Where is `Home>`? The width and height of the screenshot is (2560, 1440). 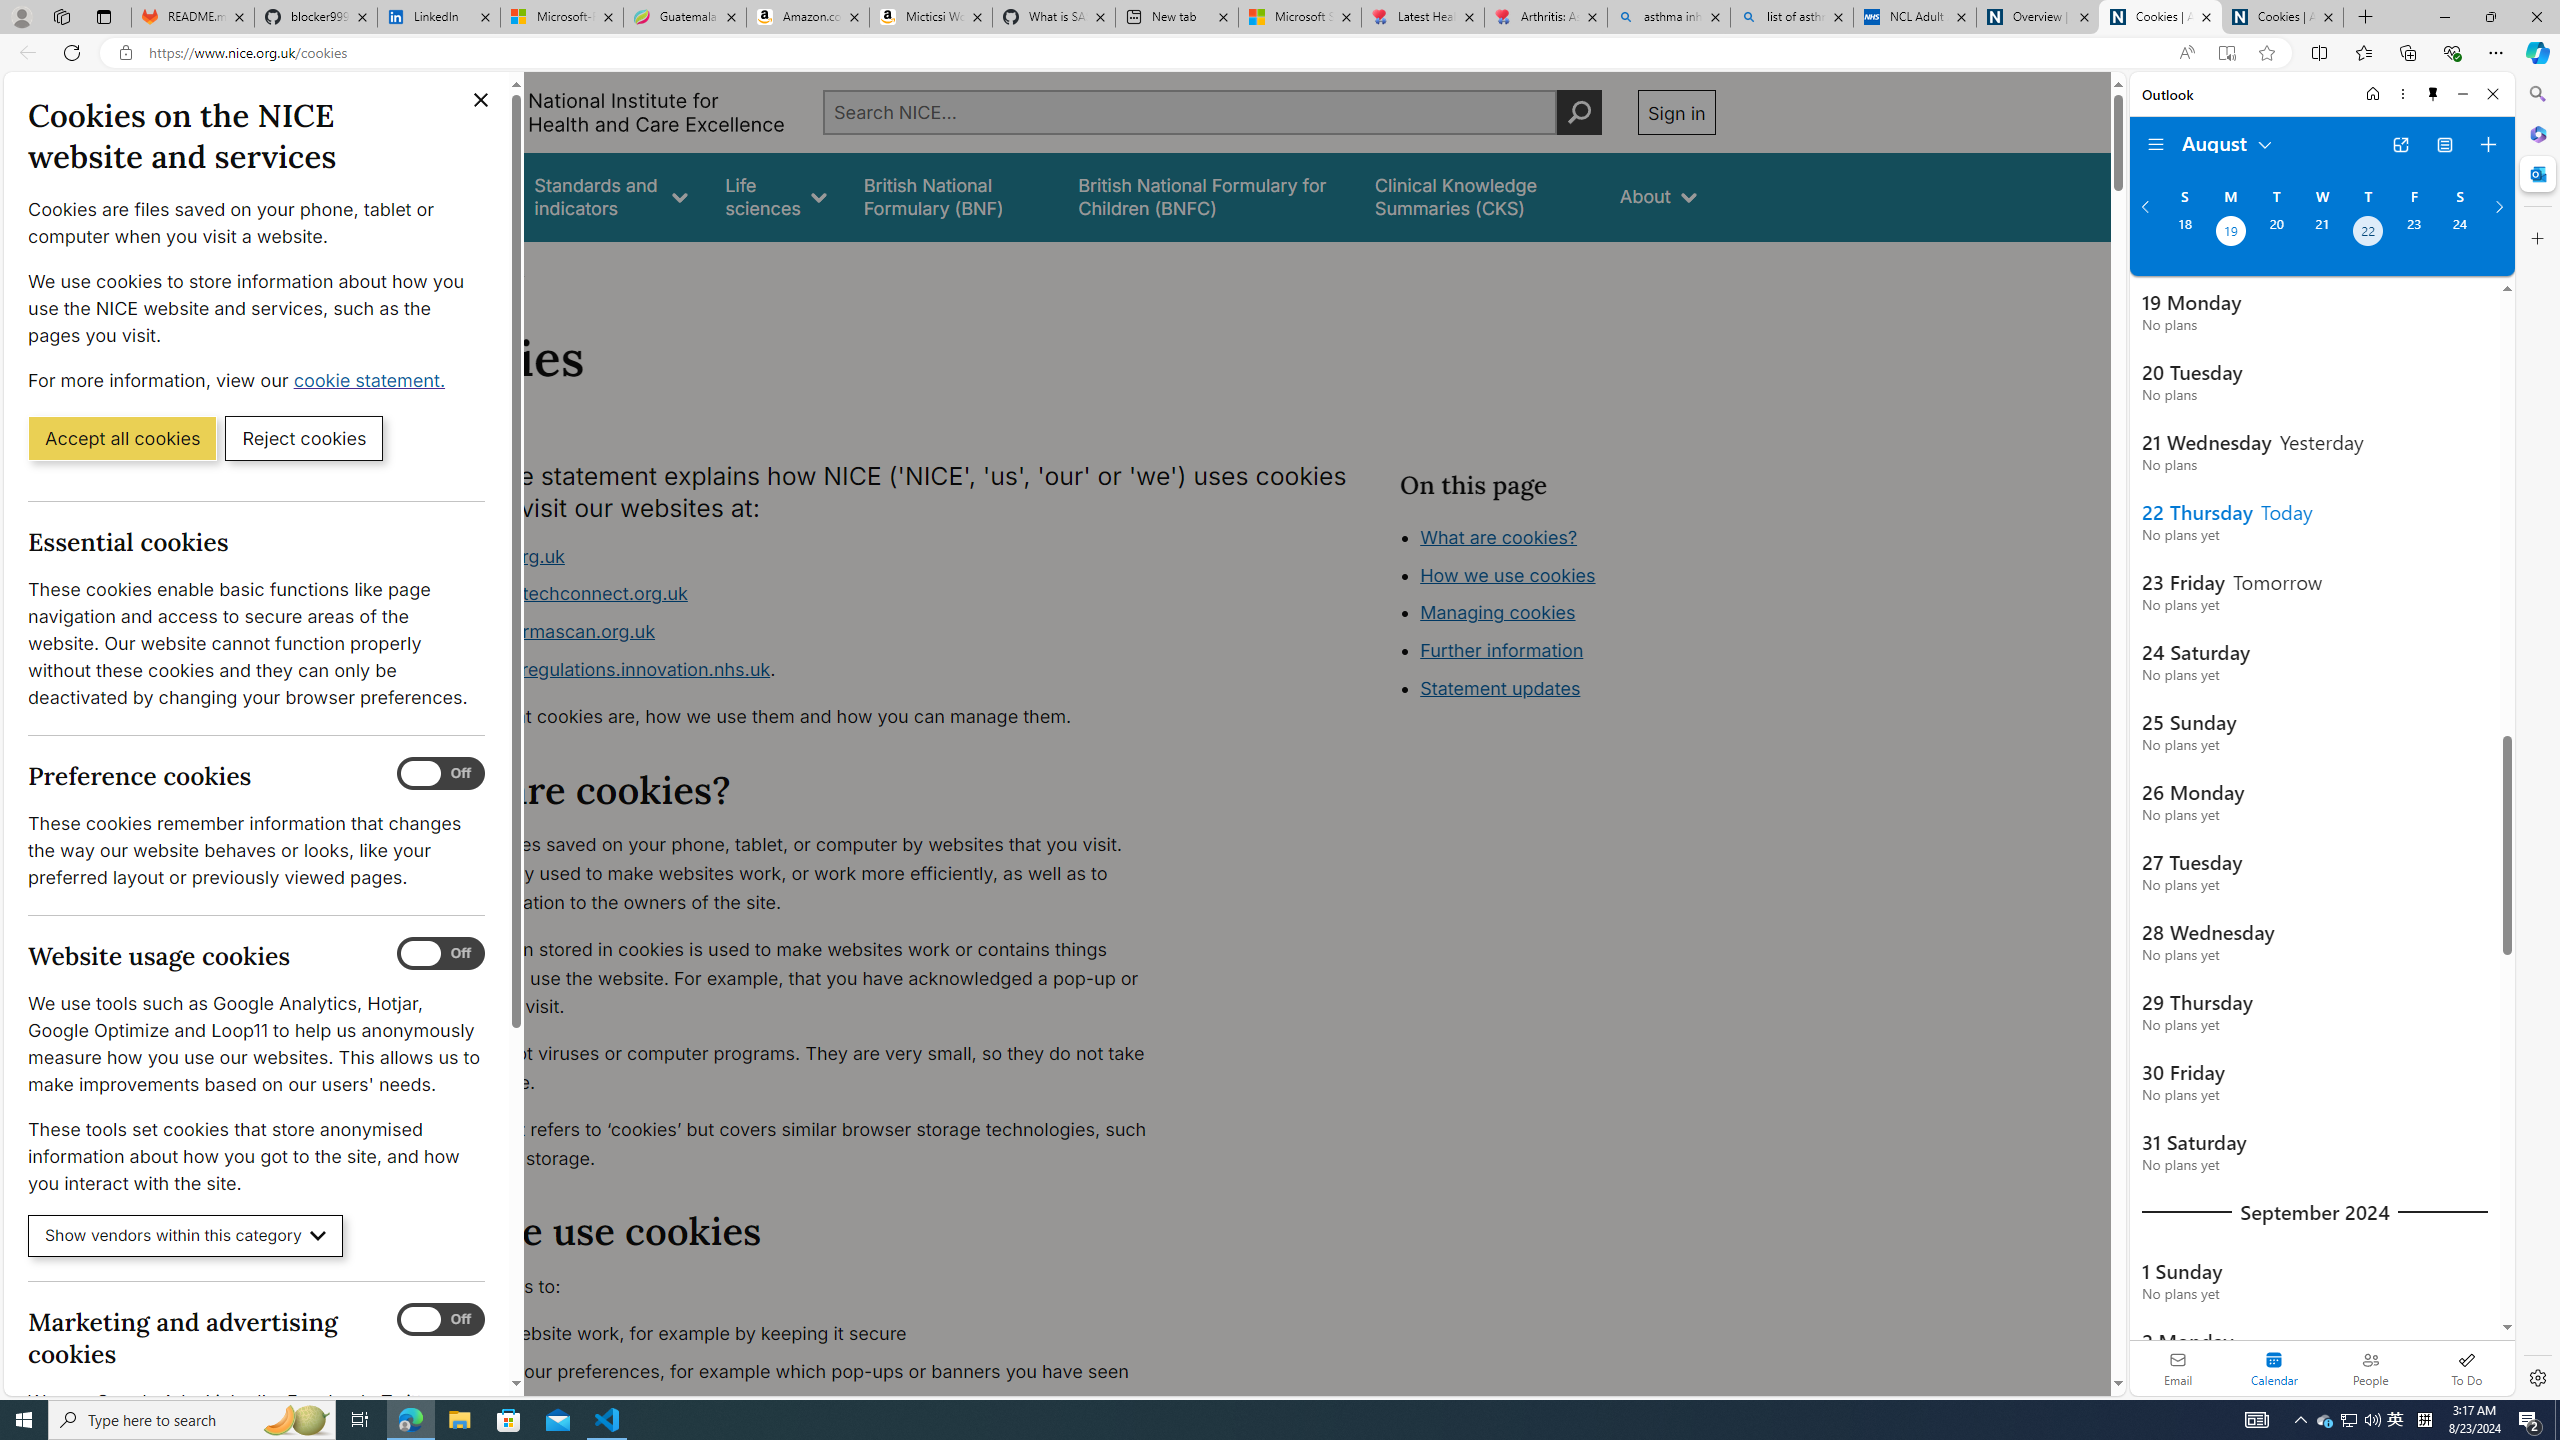 Home> is located at coordinates (434, 268).